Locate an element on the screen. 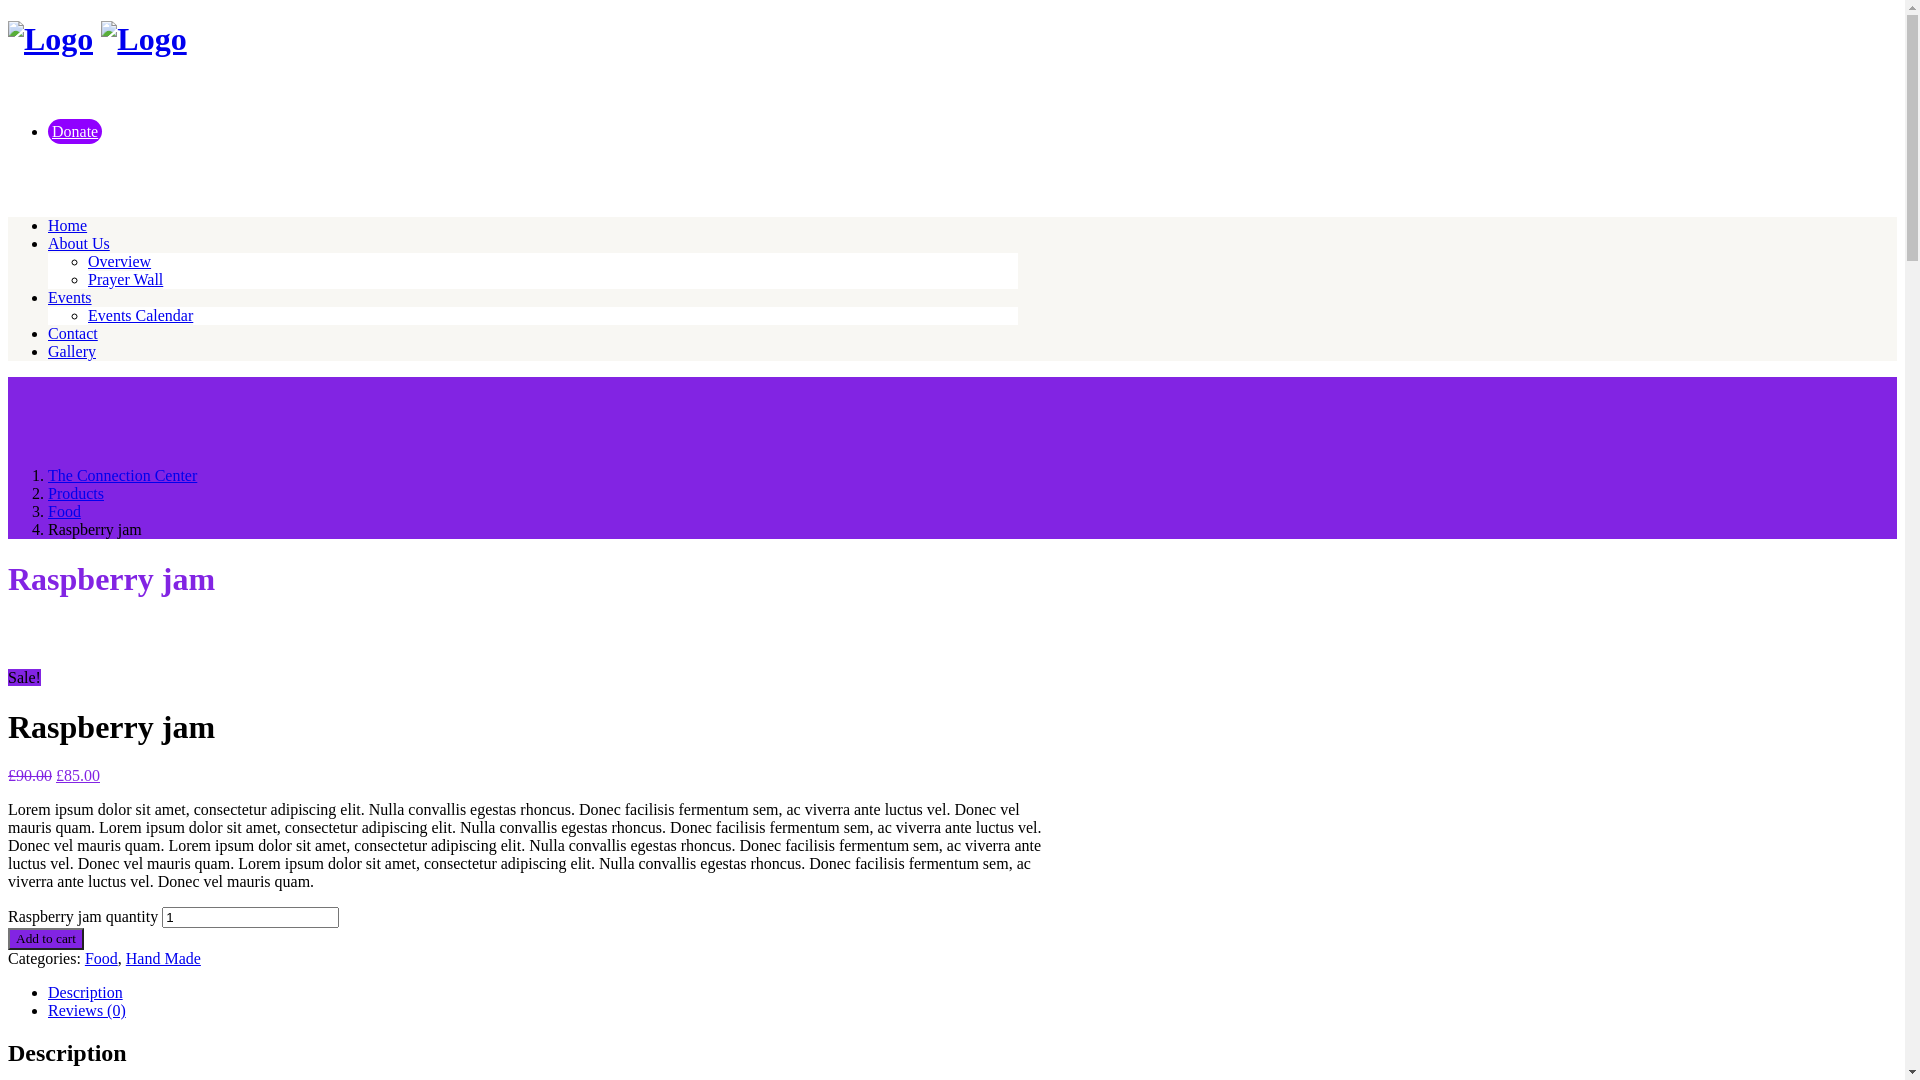 The width and height of the screenshot is (1920, 1080). The Connection Center is located at coordinates (122, 476).